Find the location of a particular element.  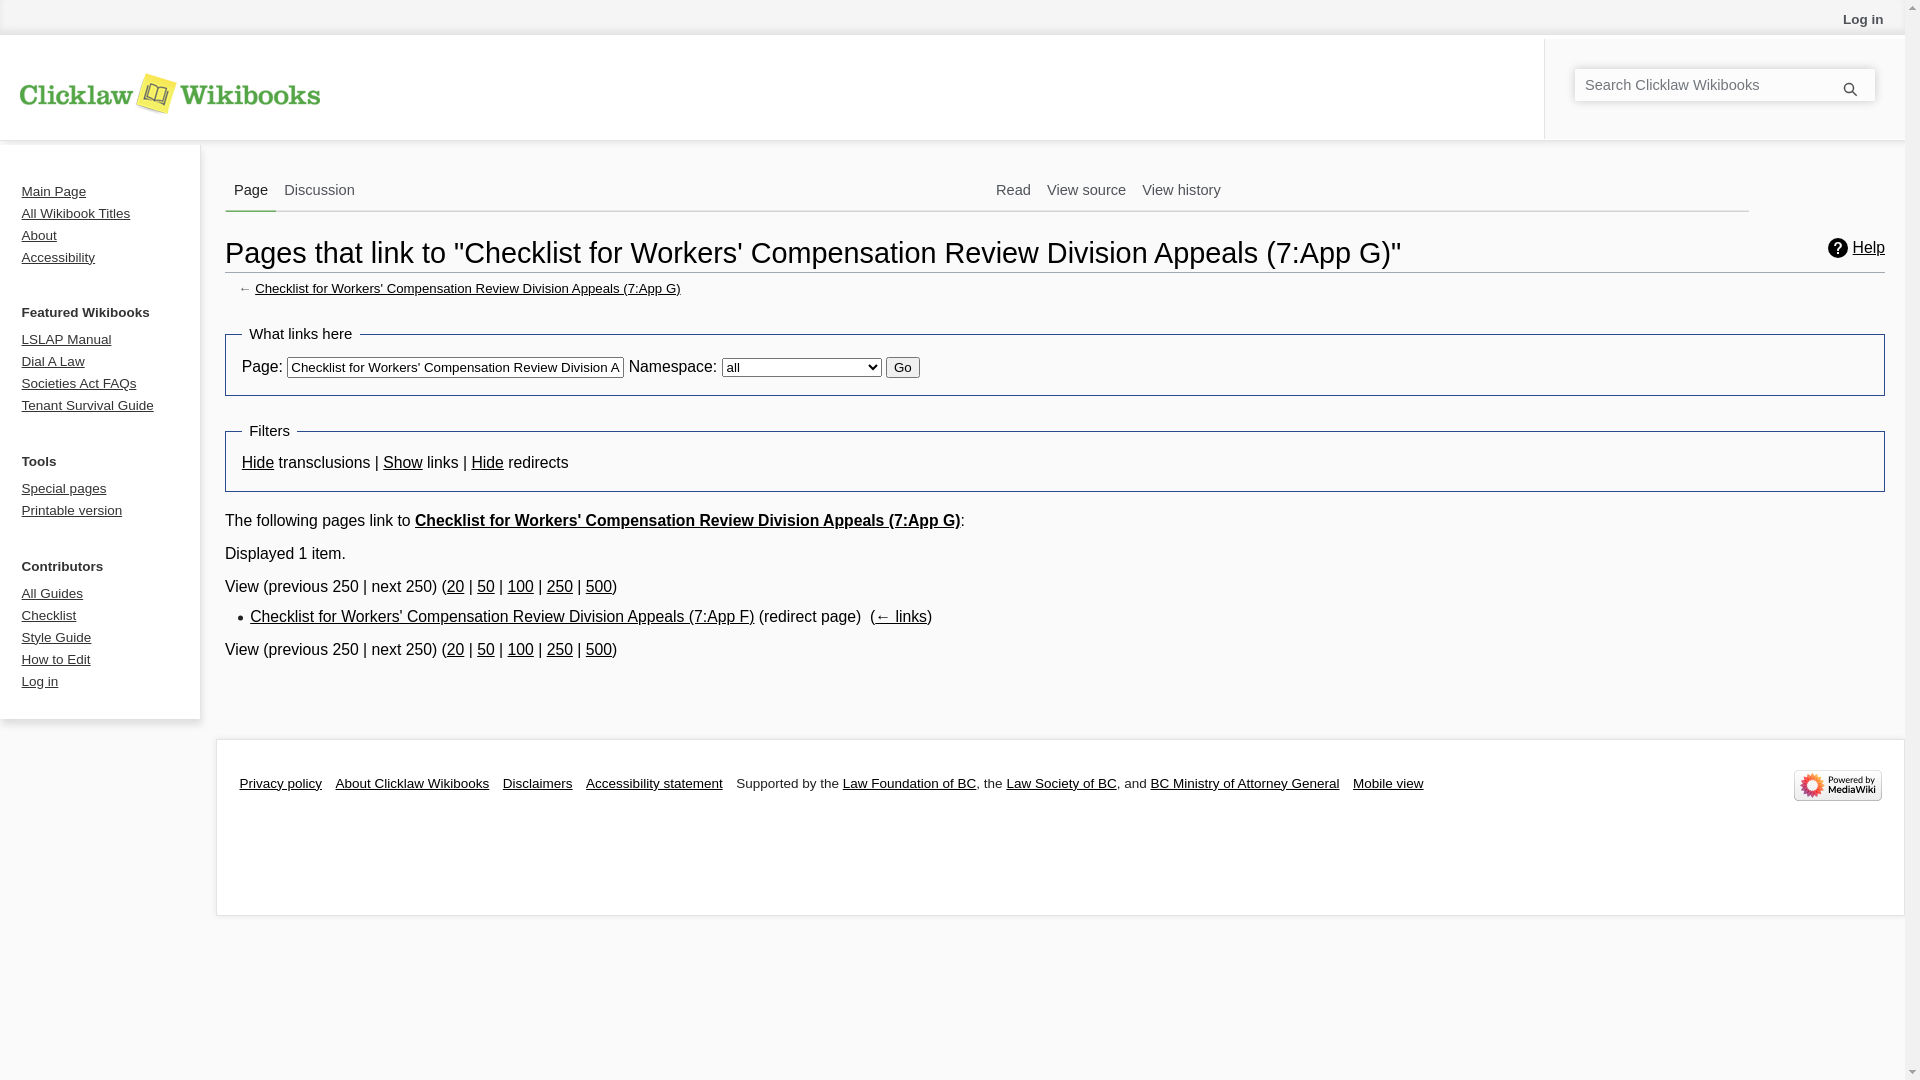

Style Guide is located at coordinates (57, 638).